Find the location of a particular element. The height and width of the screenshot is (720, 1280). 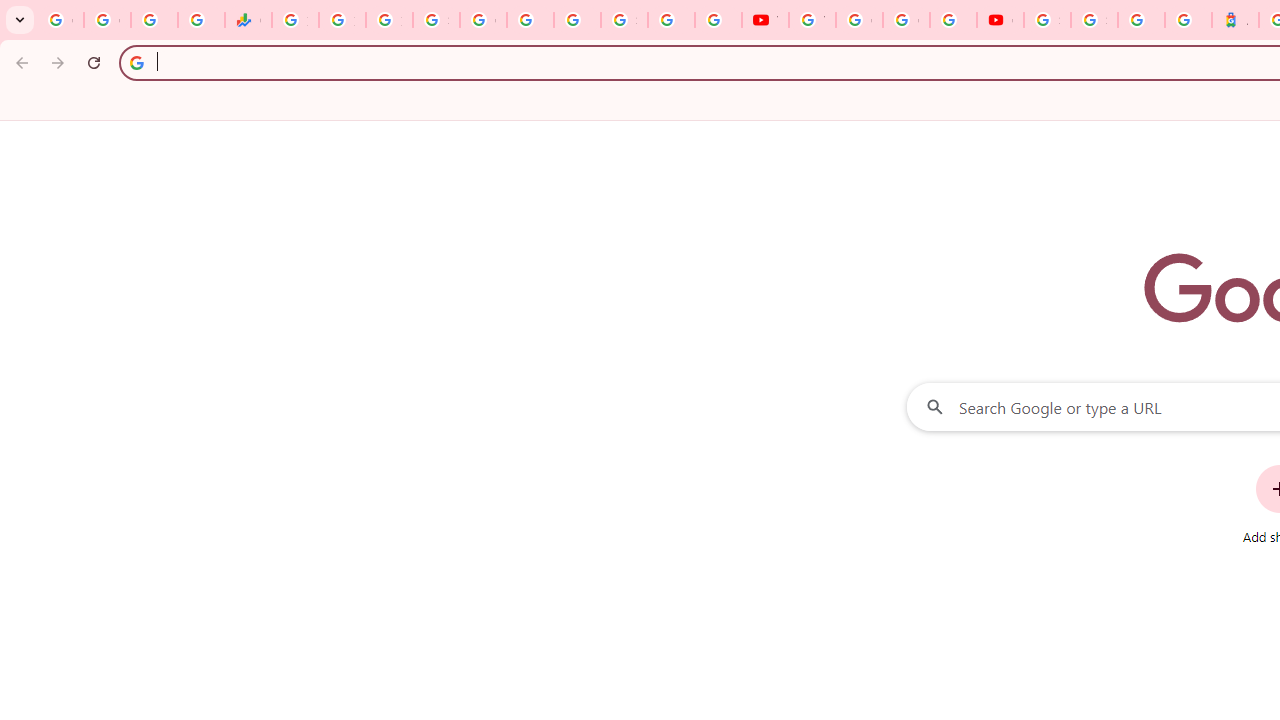

Sign in - Google Accounts is located at coordinates (1094, 20).